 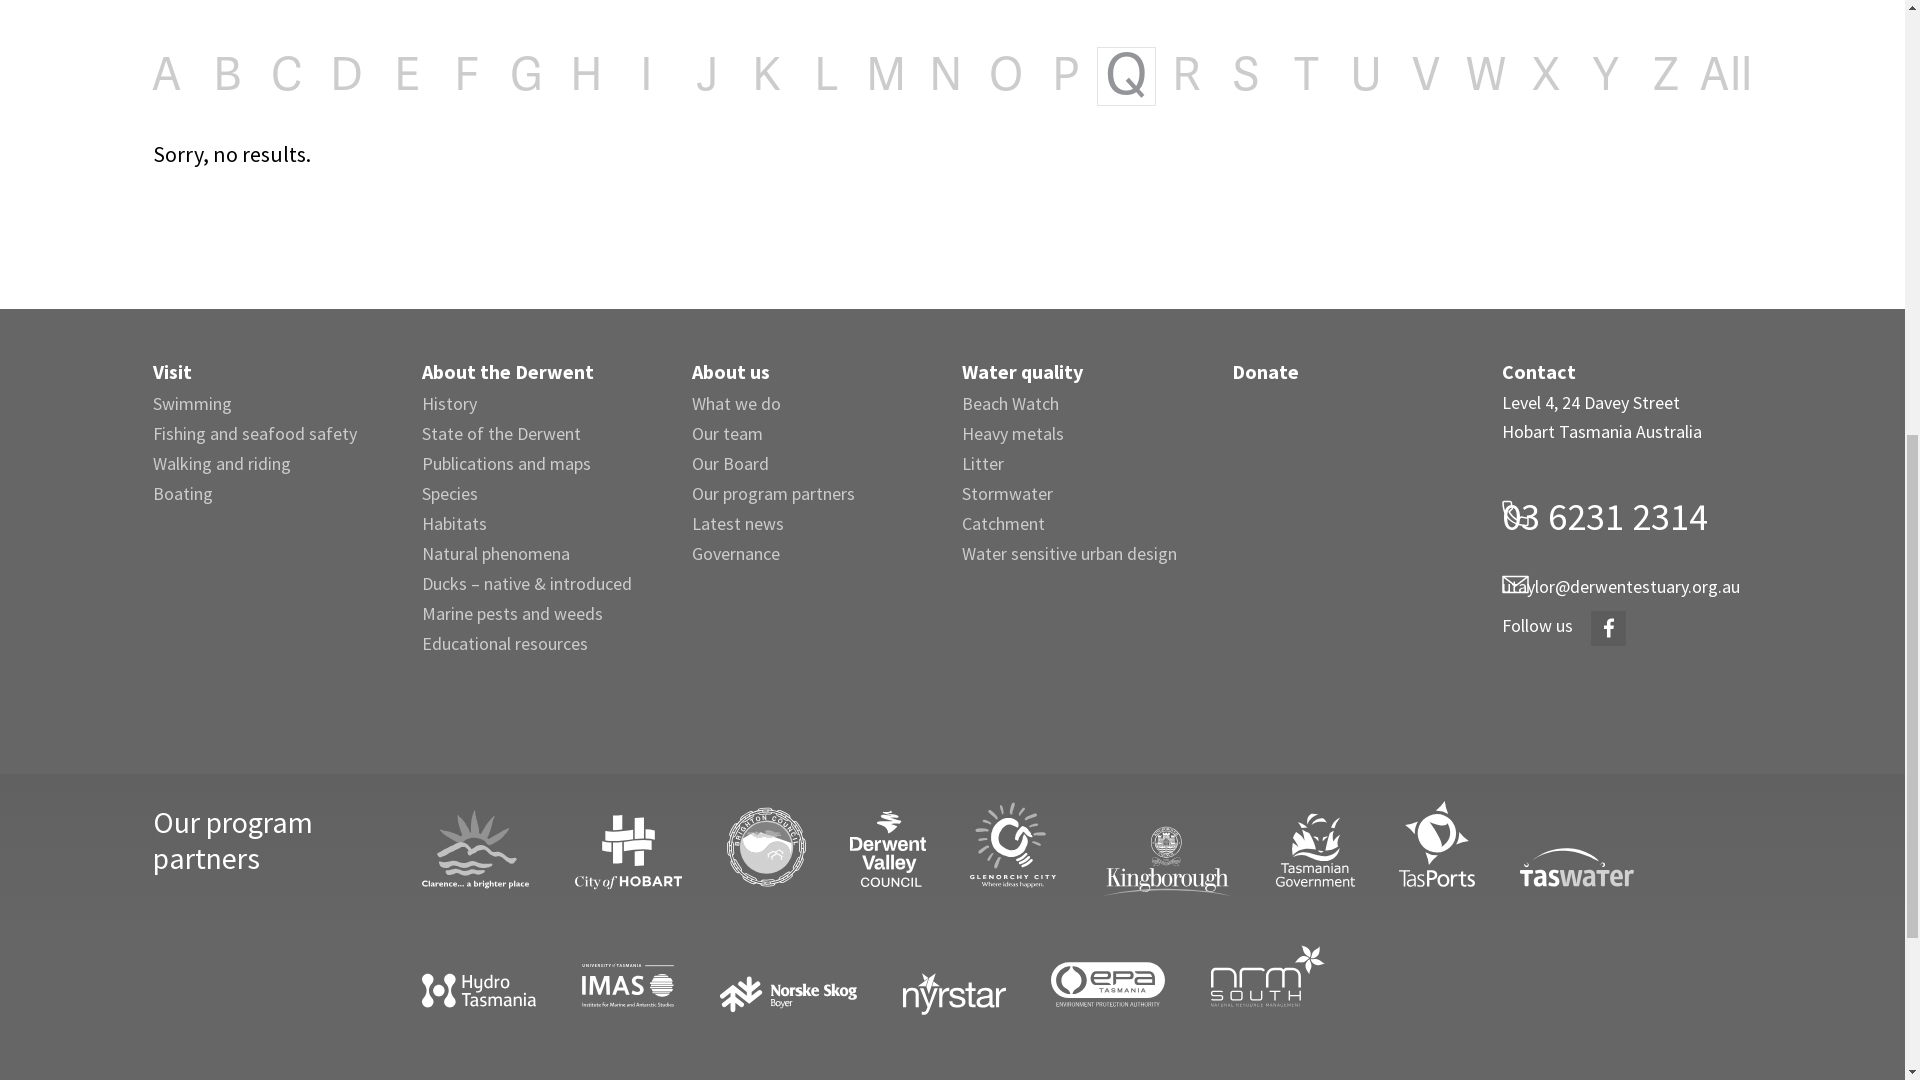 I want to click on X, so click(x=1546, y=980).